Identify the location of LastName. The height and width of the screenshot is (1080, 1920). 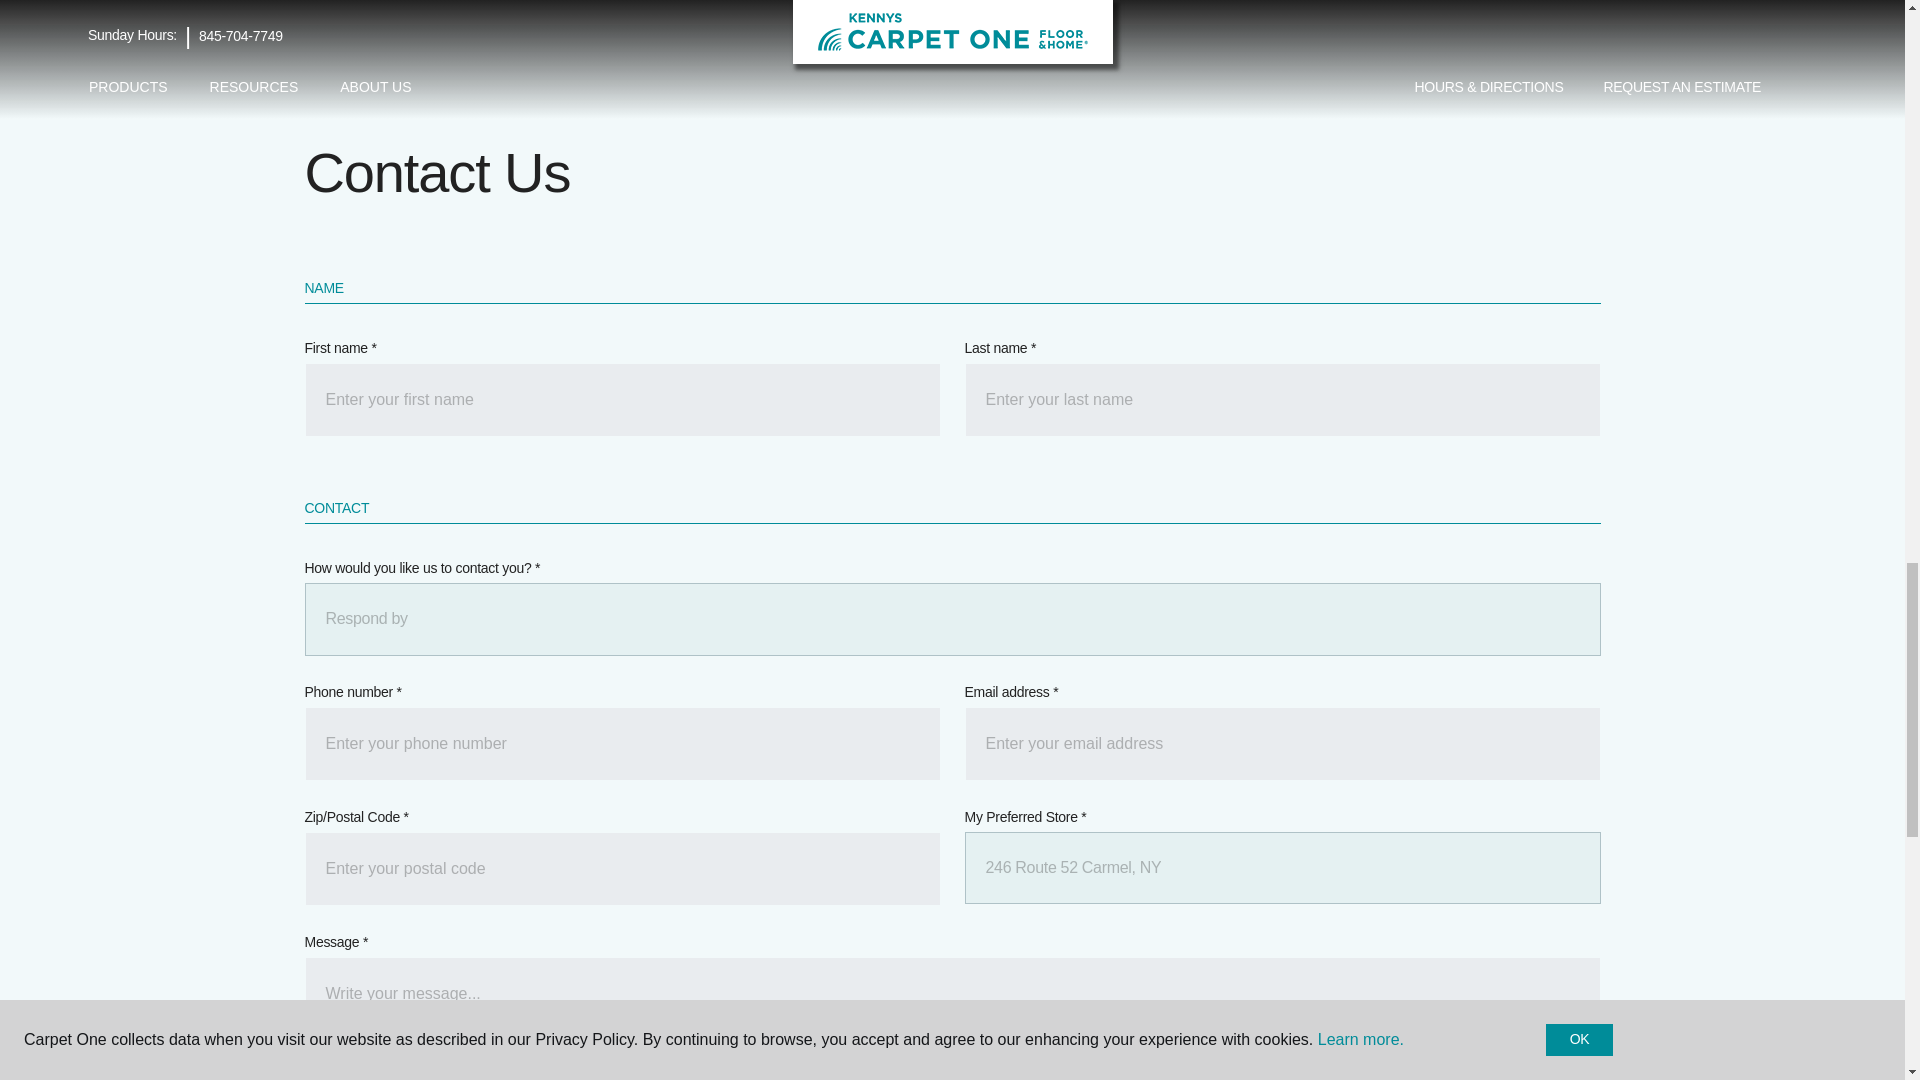
(1281, 400).